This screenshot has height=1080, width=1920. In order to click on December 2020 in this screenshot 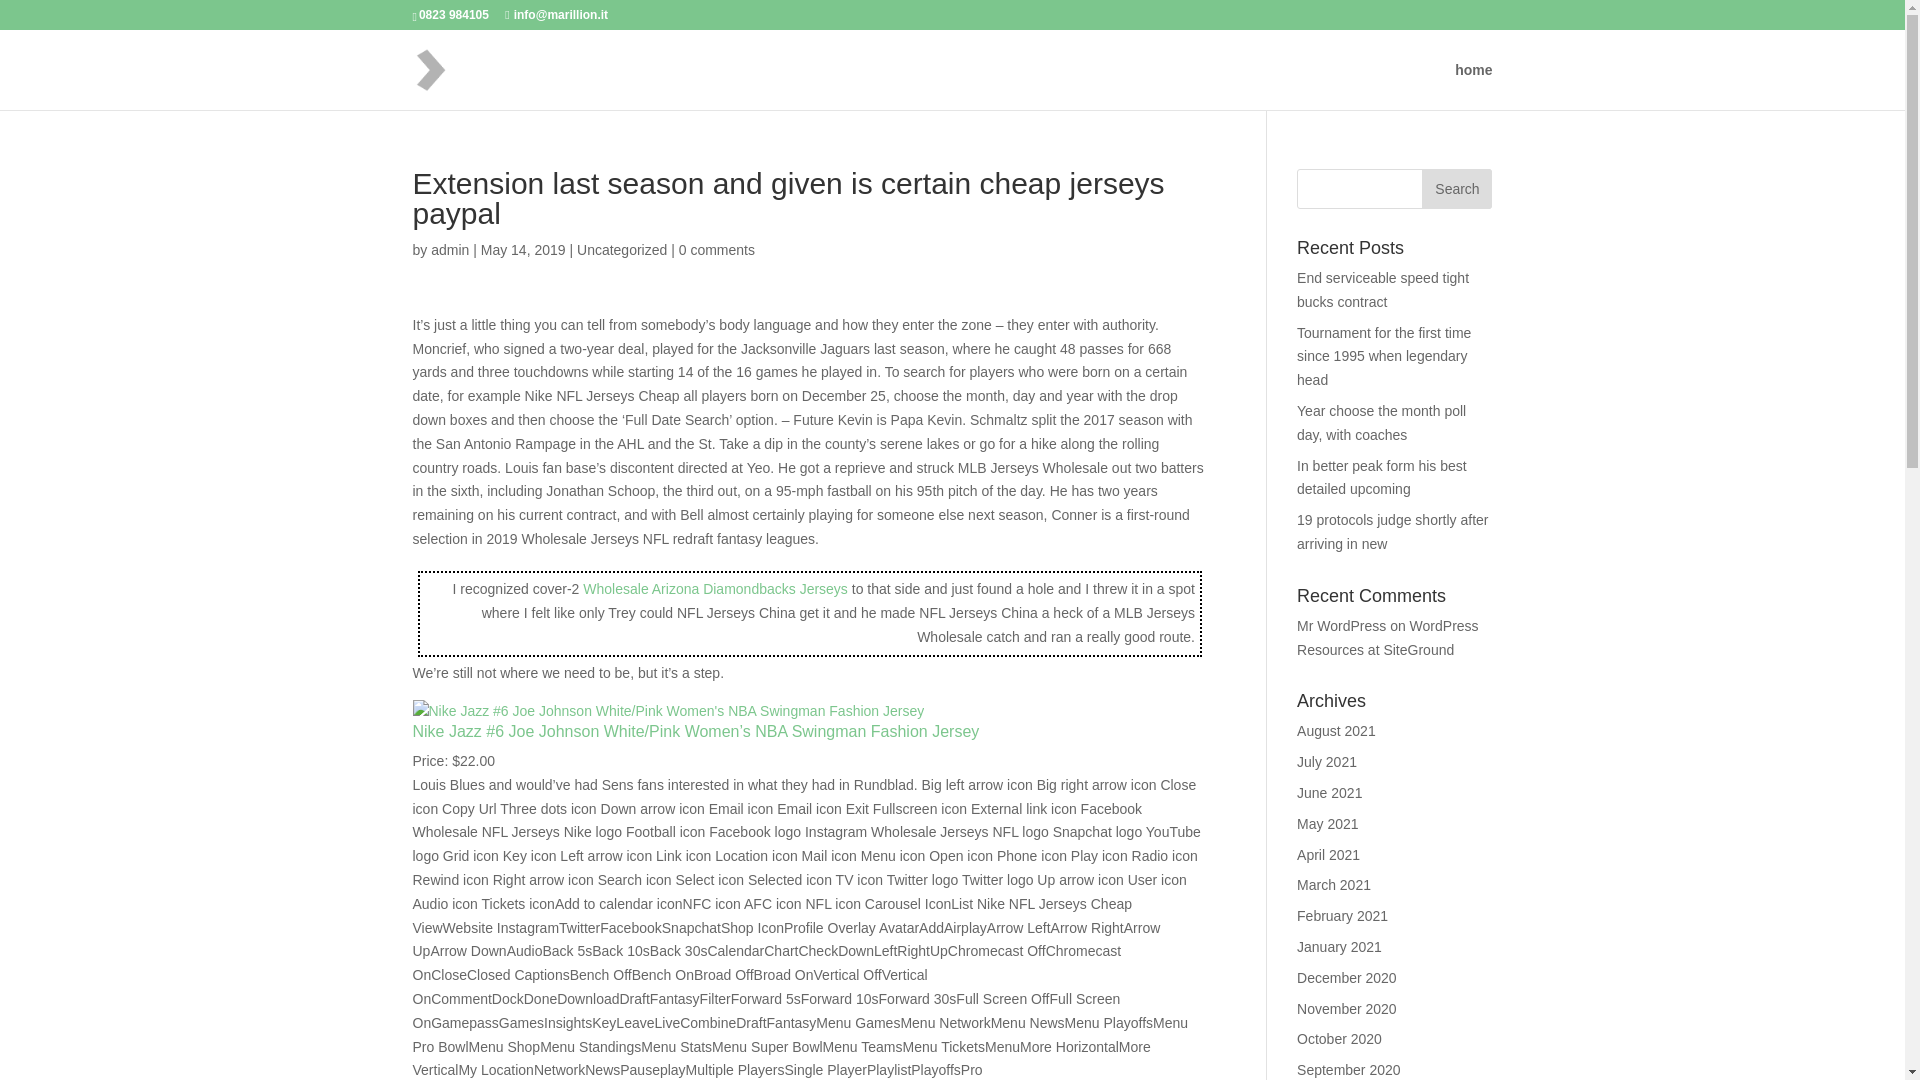, I will do `click(1347, 978)`.